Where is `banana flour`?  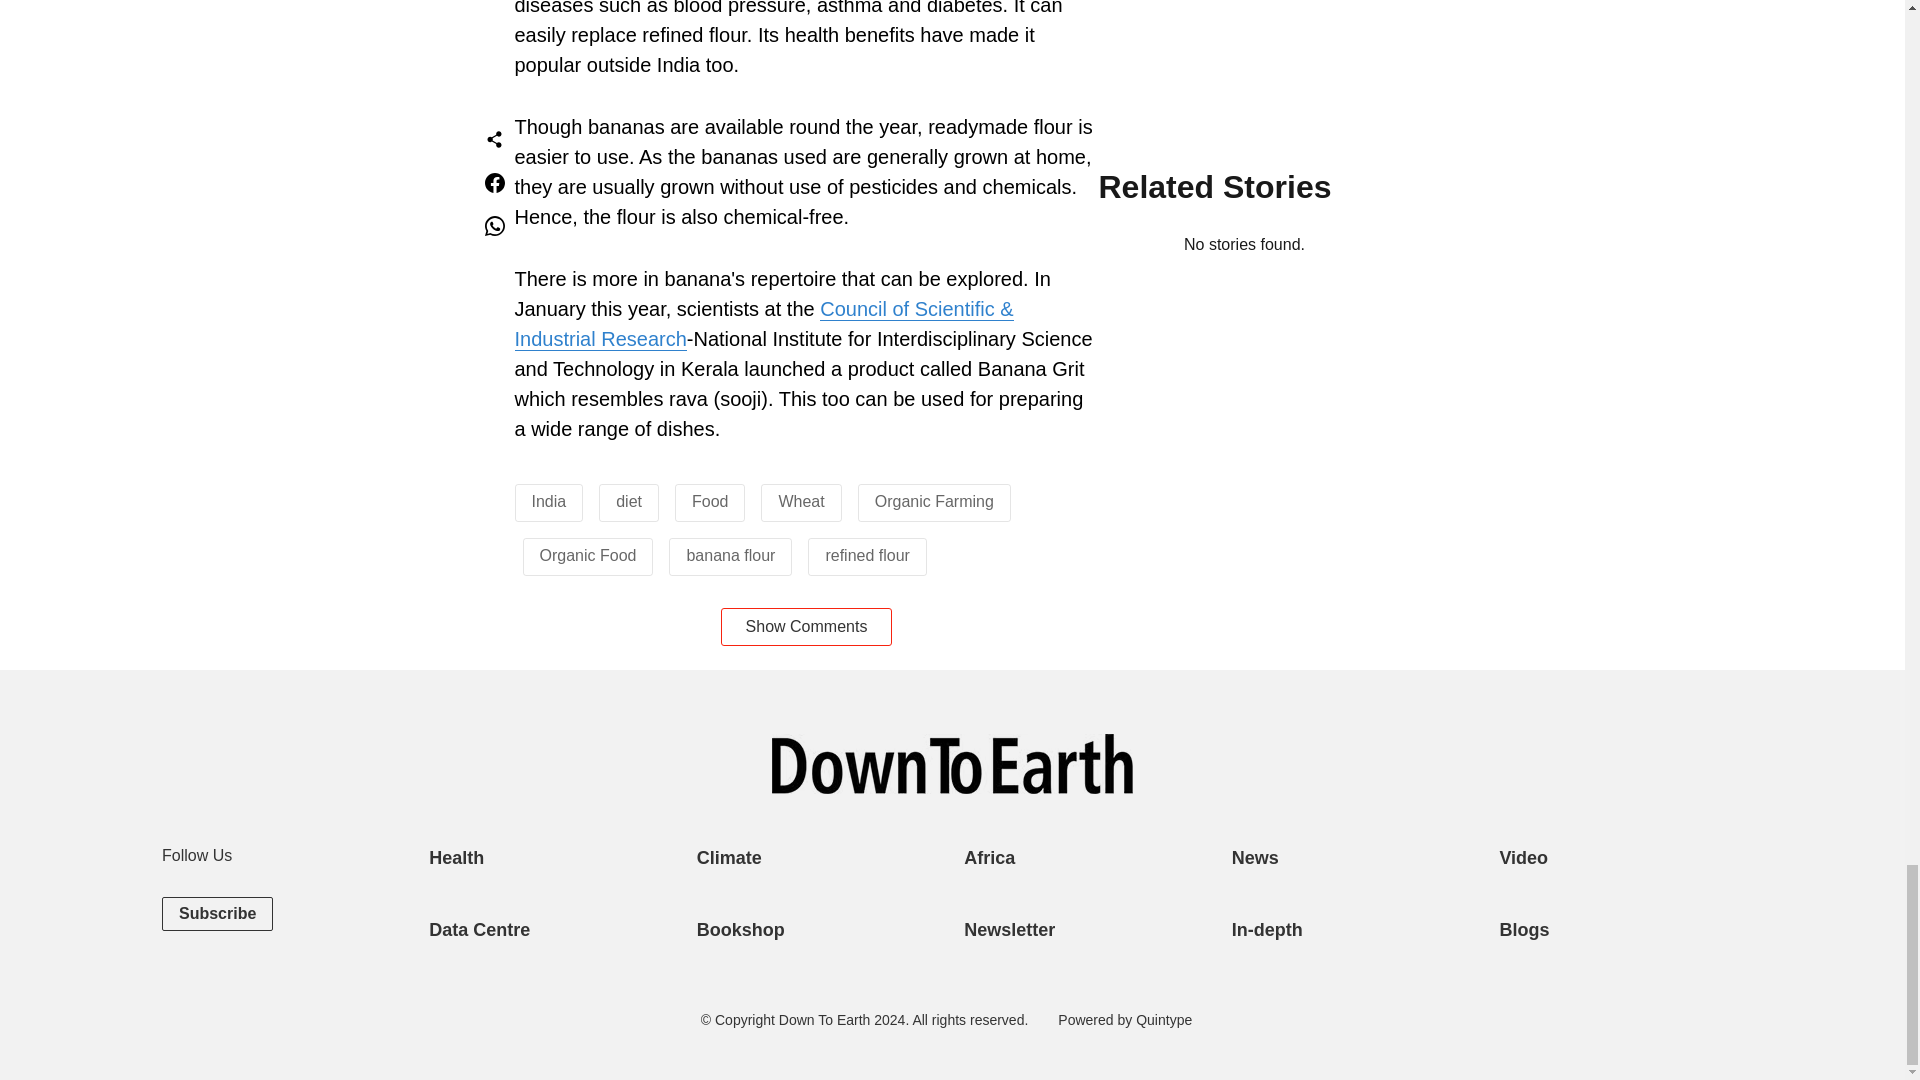 banana flour is located at coordinates (730, 554).